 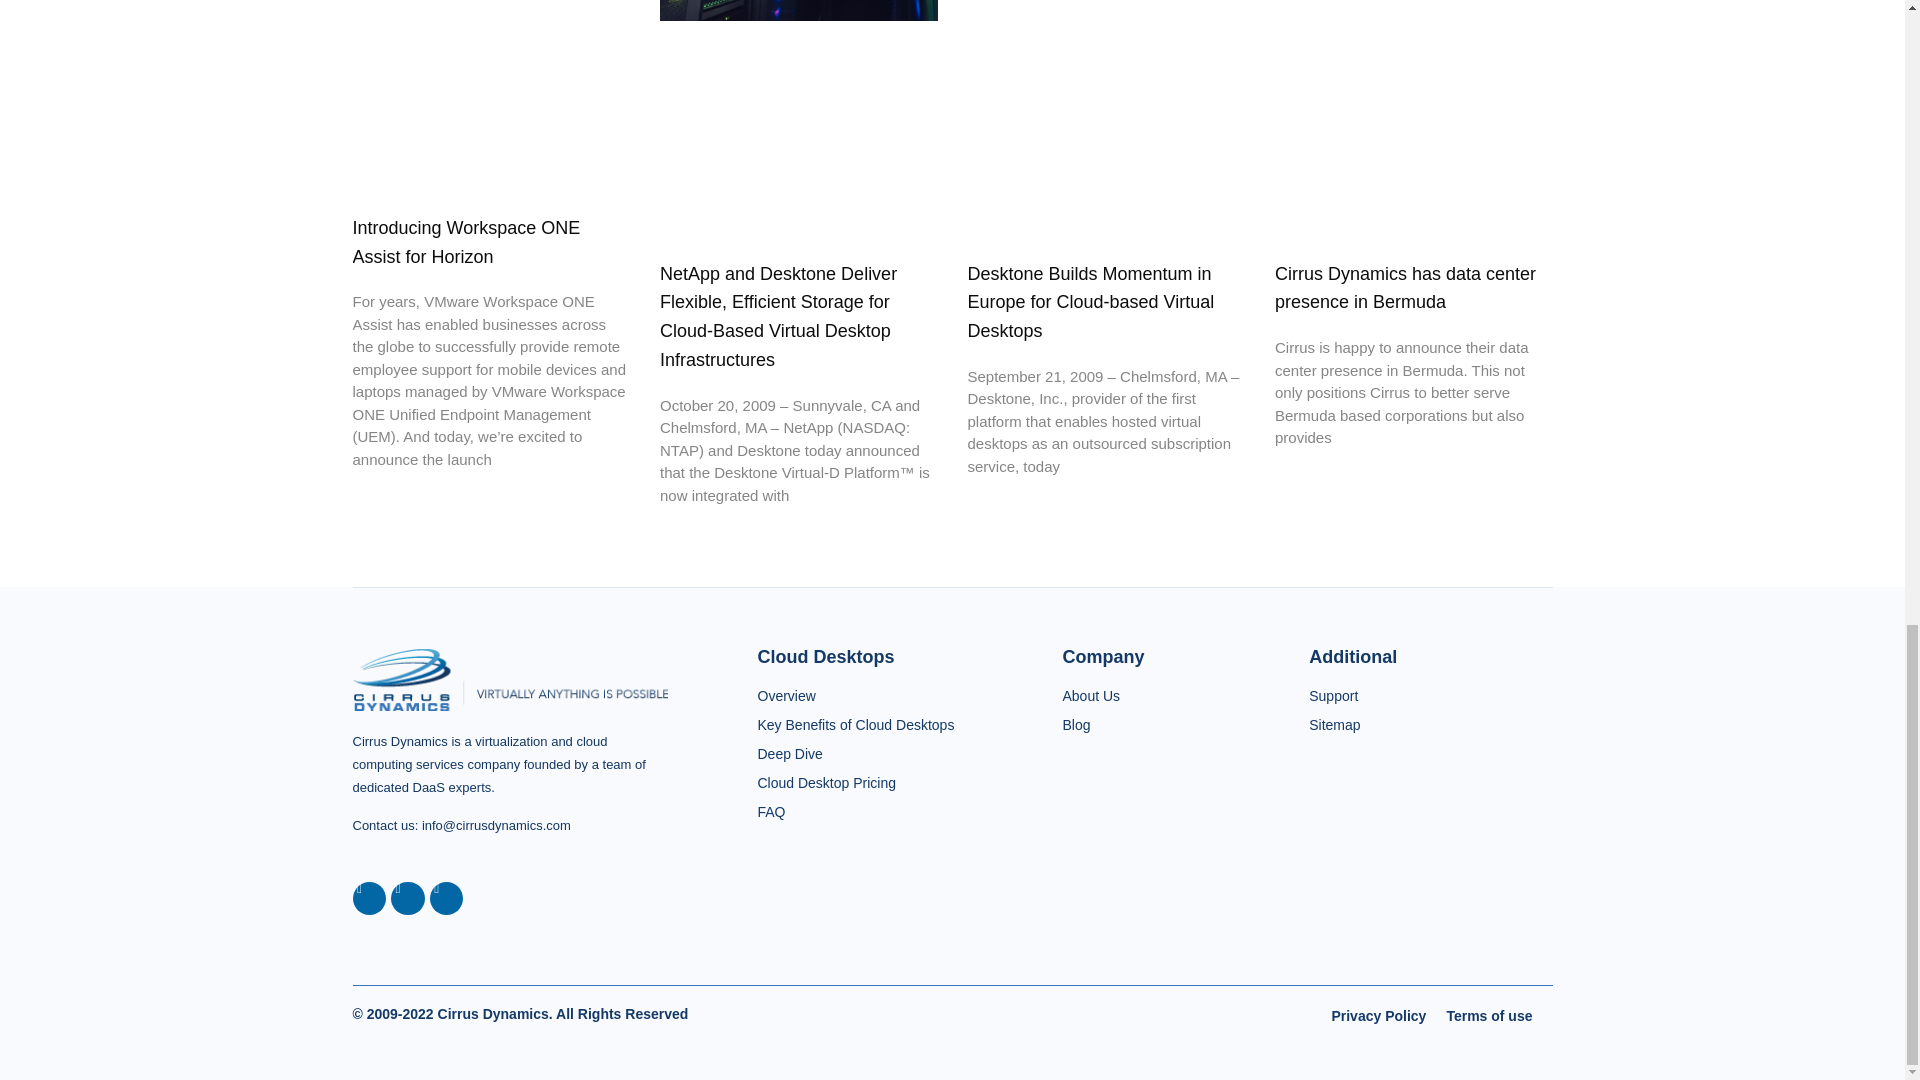 What do you see at coordinates (873, 724) in the screenshot?
I see `Key Benefits of Cloud Desktops` at bounding box center [873, 724].